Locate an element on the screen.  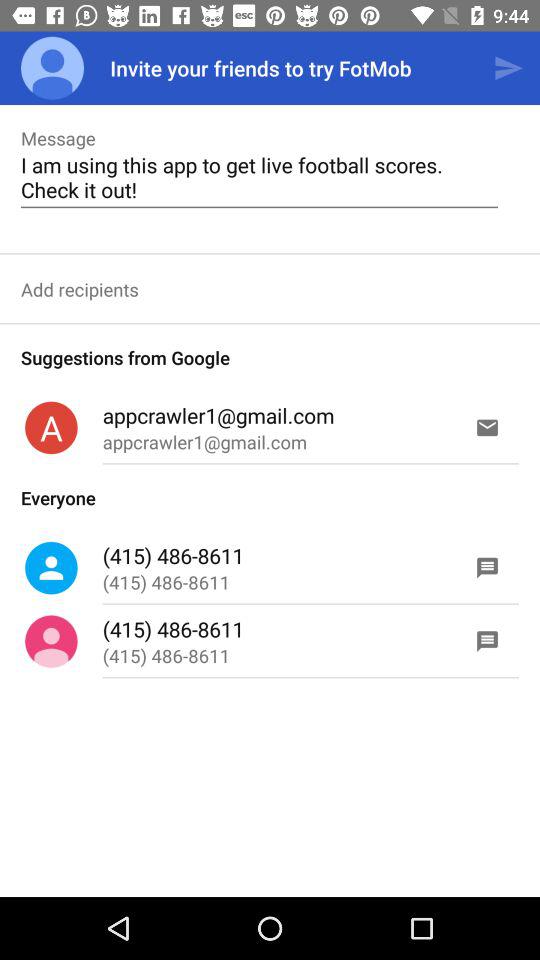
select item above the message item is located at coordinates (52, 68).